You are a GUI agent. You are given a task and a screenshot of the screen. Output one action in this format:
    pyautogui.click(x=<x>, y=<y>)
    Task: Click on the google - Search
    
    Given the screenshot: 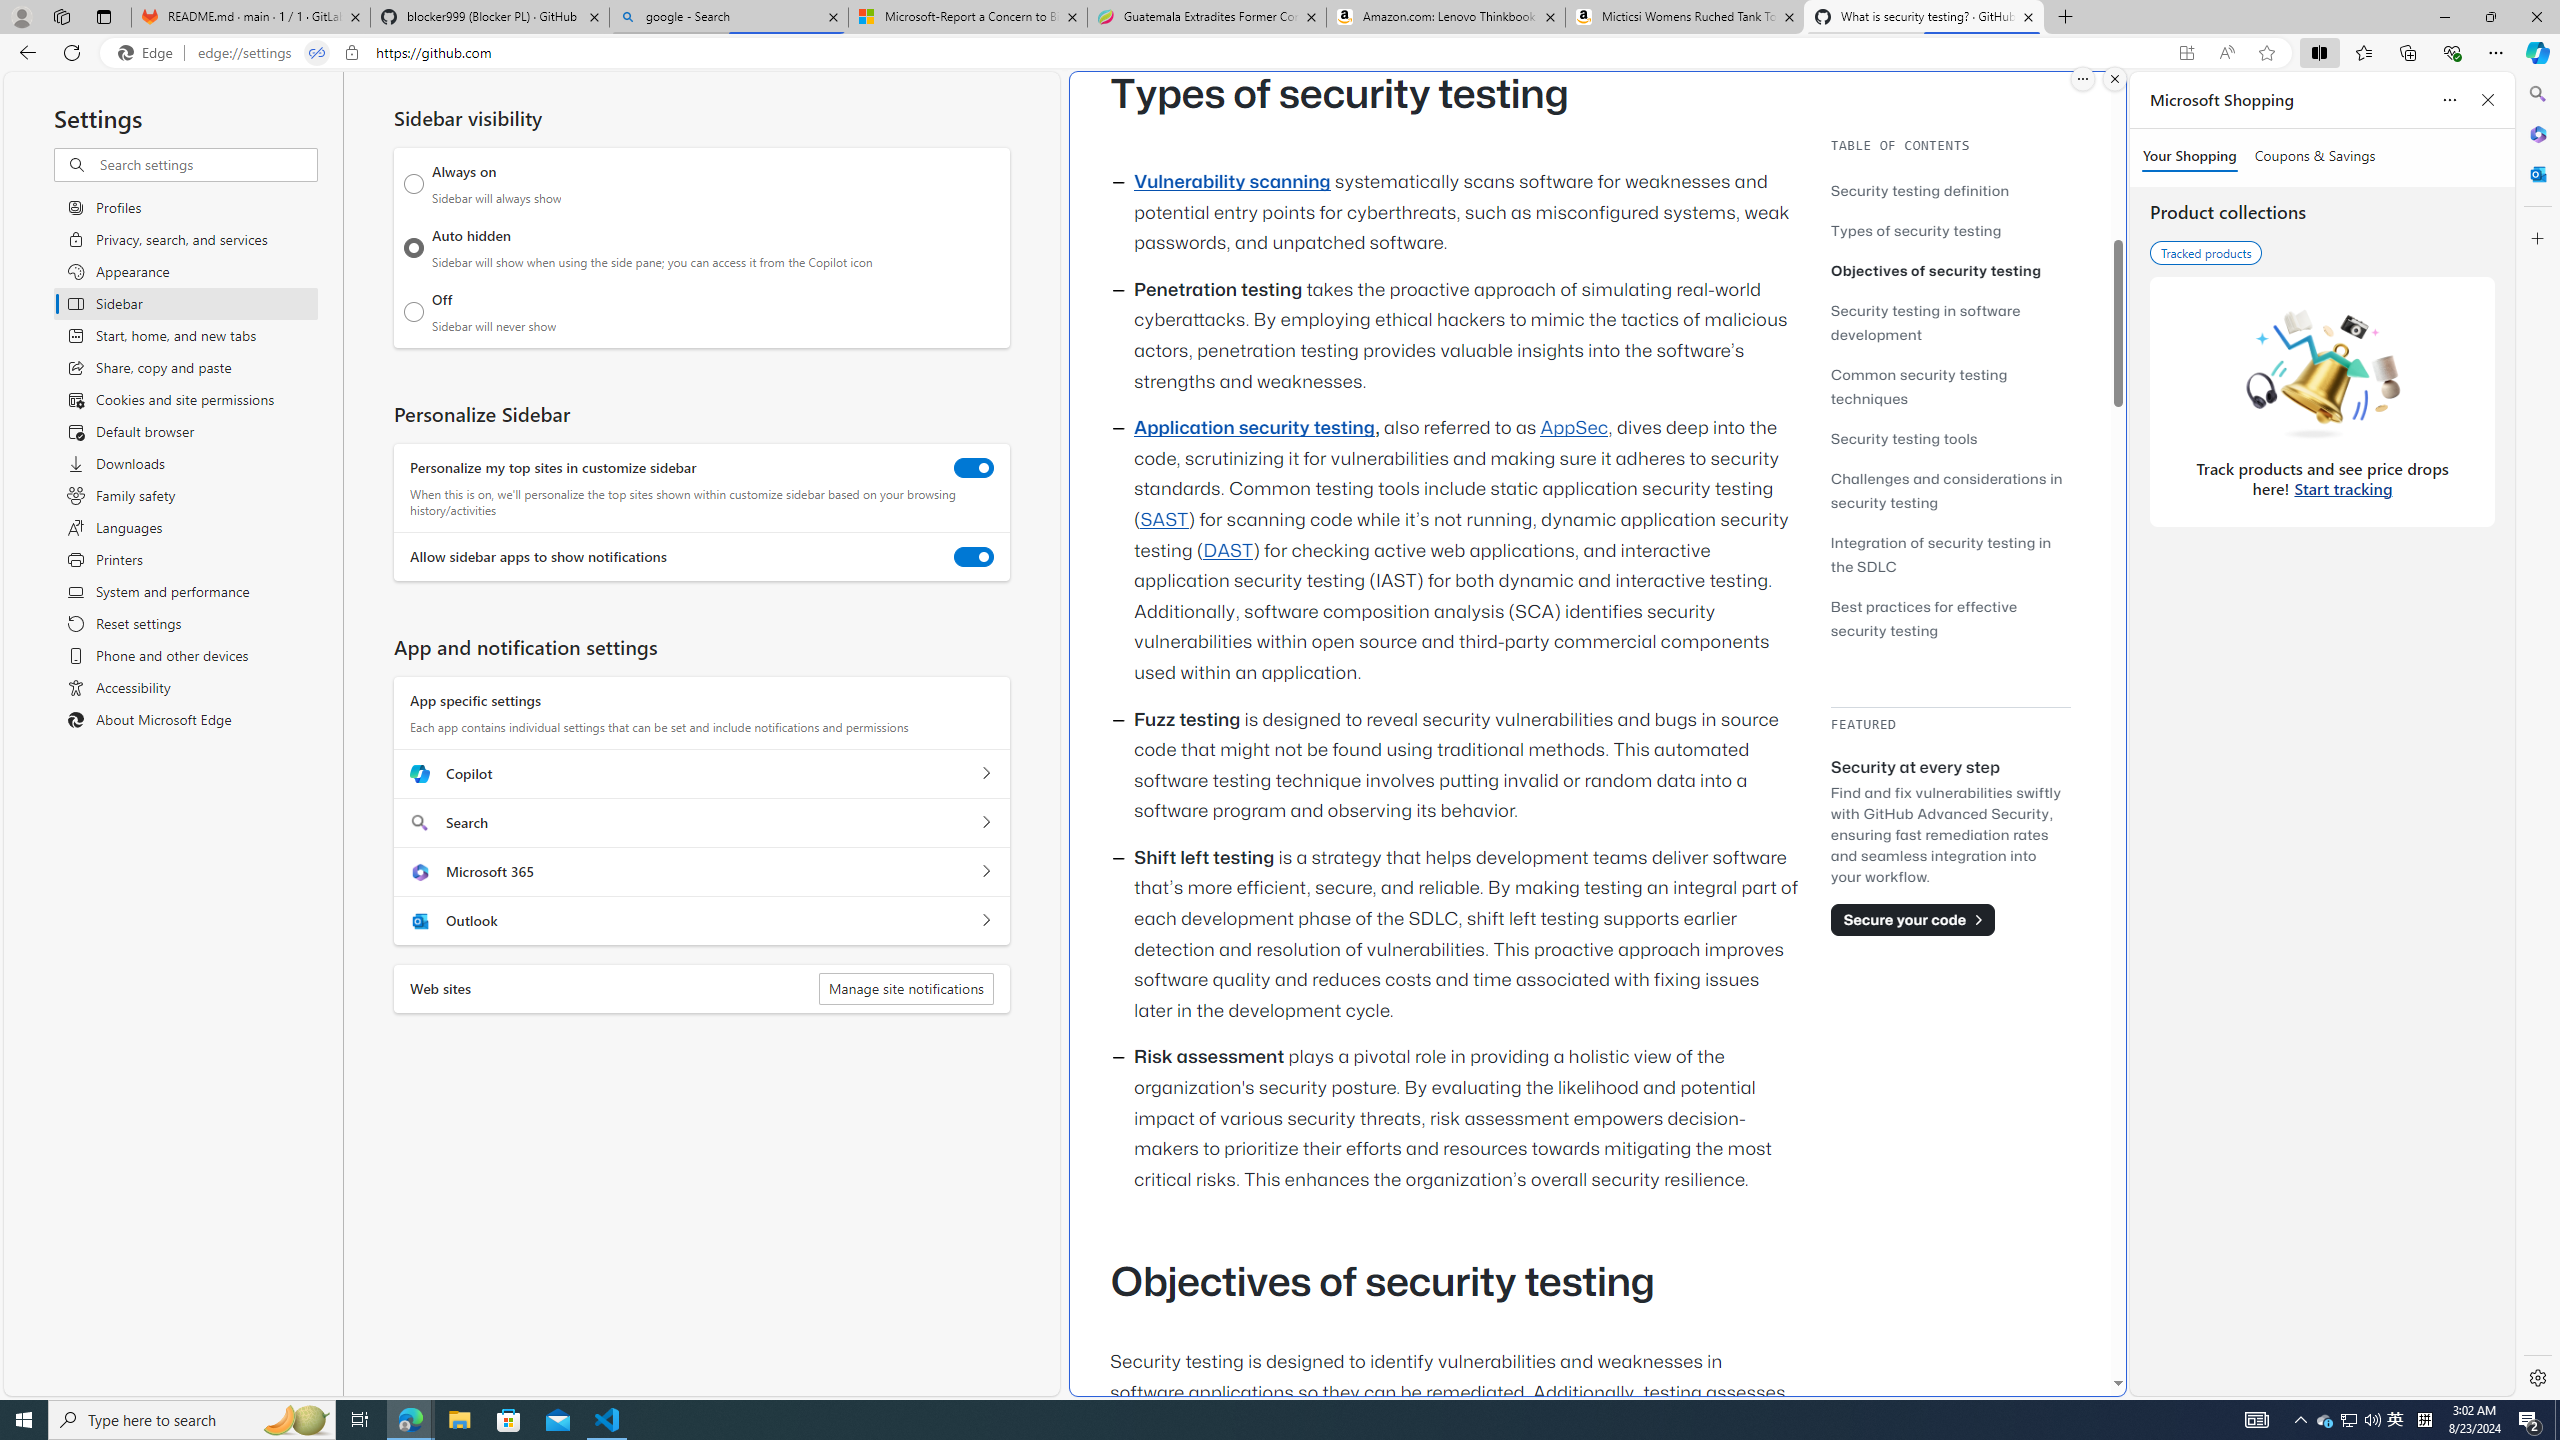 What is the action you would take?
    pyautogui.click(x=729, y=17)
    